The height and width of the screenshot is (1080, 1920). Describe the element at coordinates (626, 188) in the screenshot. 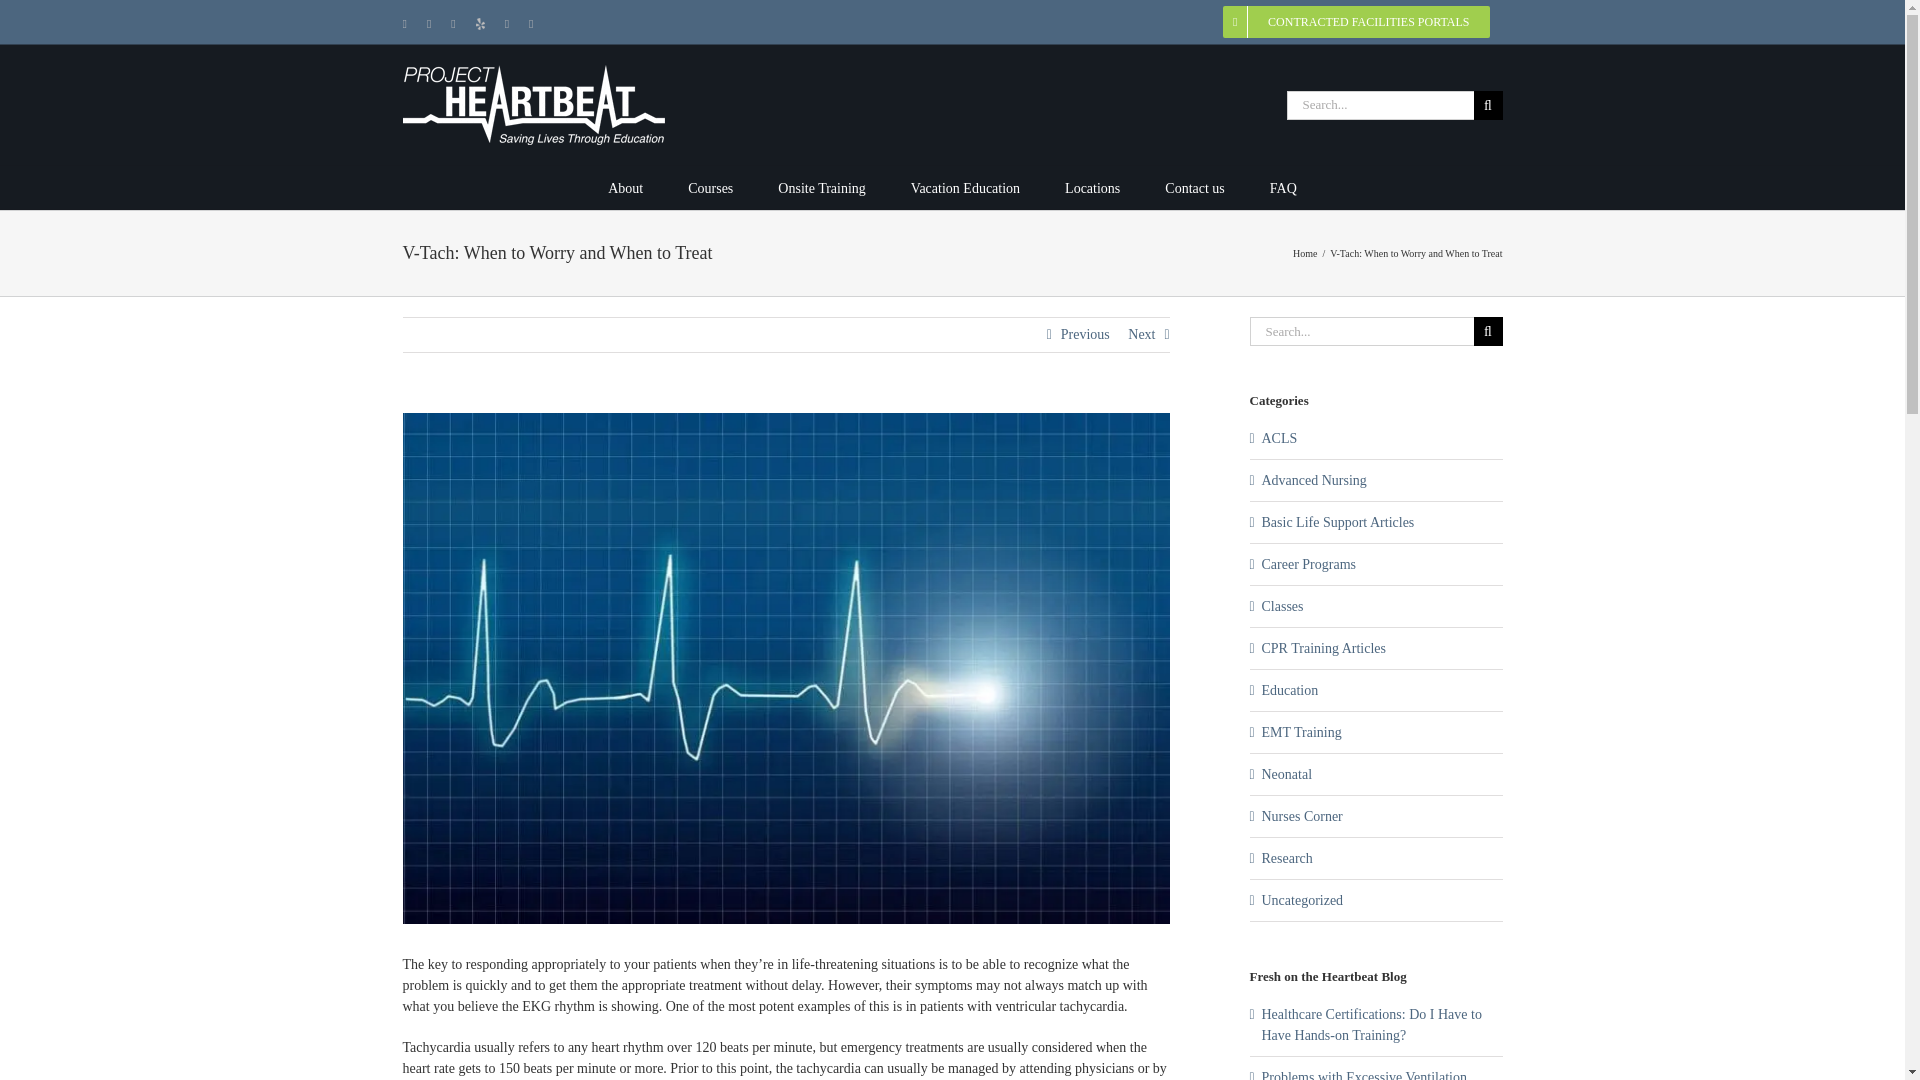

I see `About` at that location.